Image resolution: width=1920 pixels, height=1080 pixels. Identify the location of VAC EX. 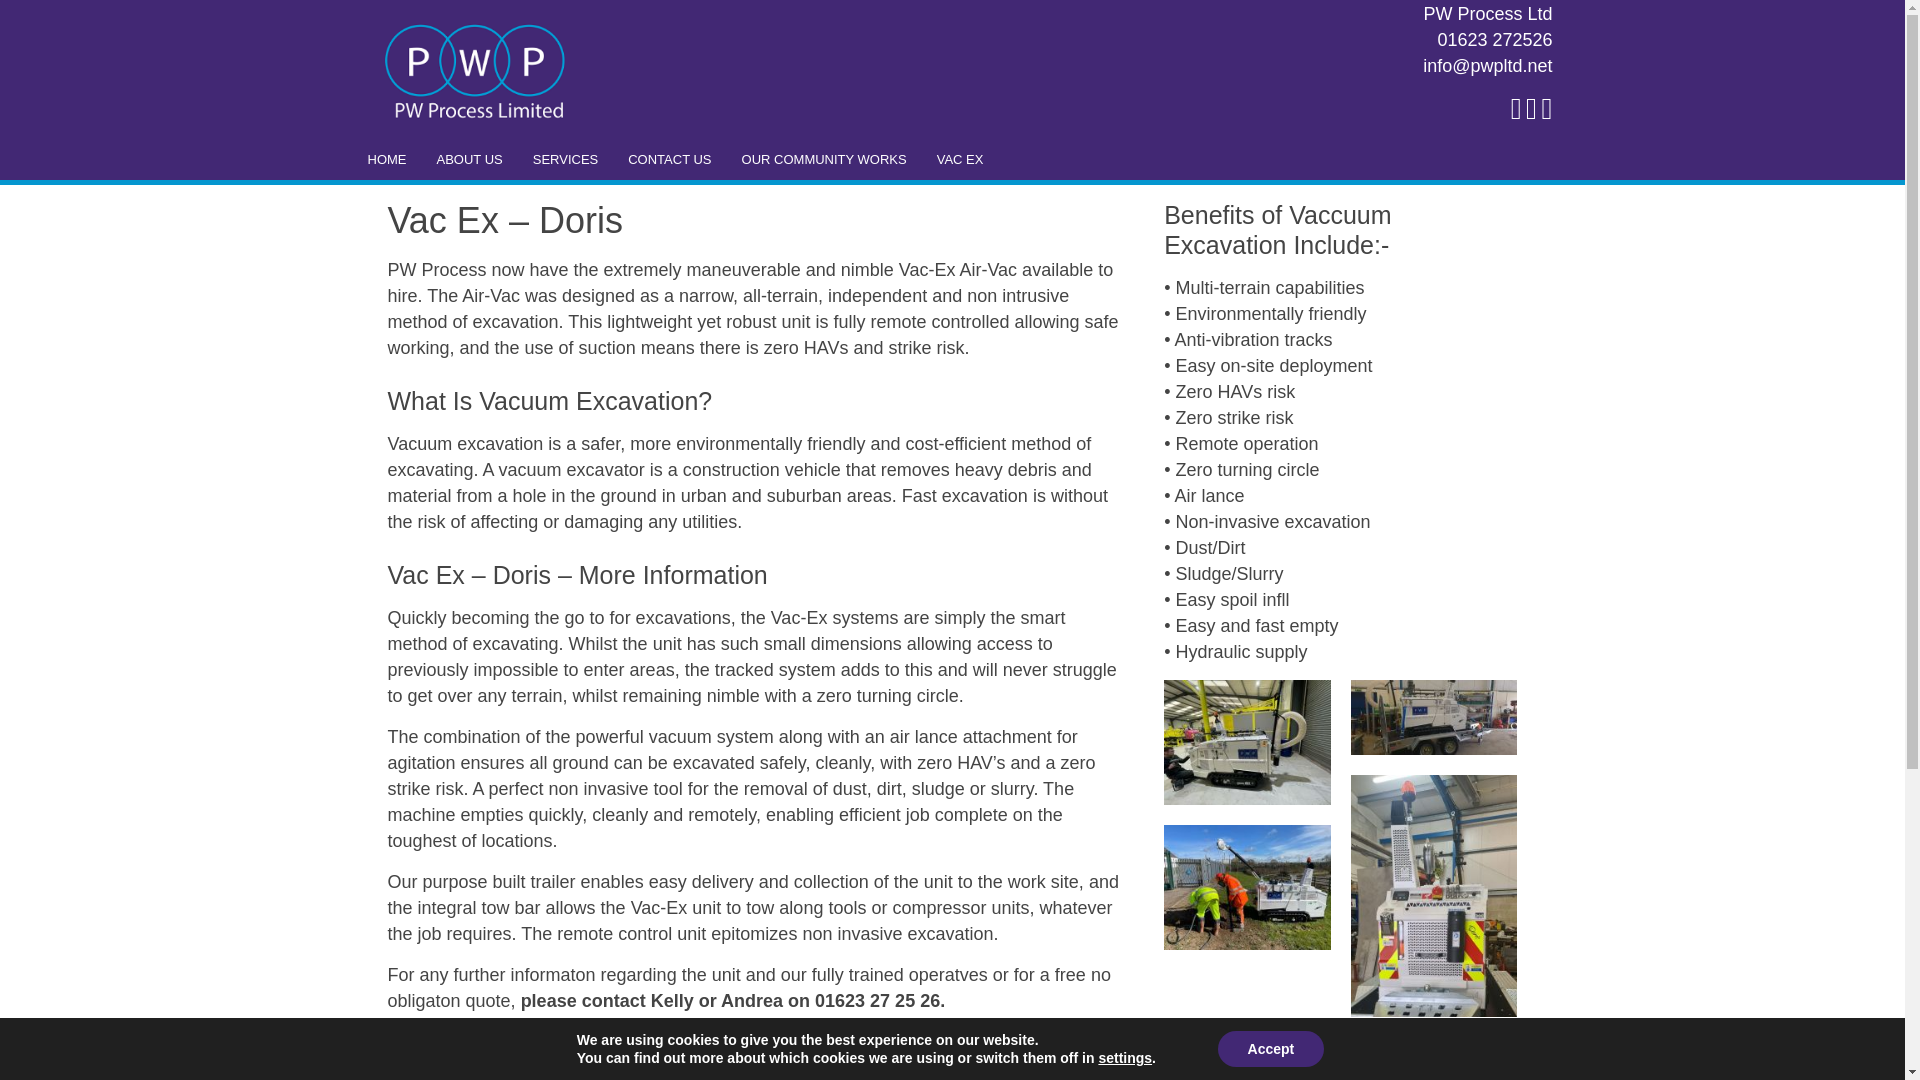
(960, 160).